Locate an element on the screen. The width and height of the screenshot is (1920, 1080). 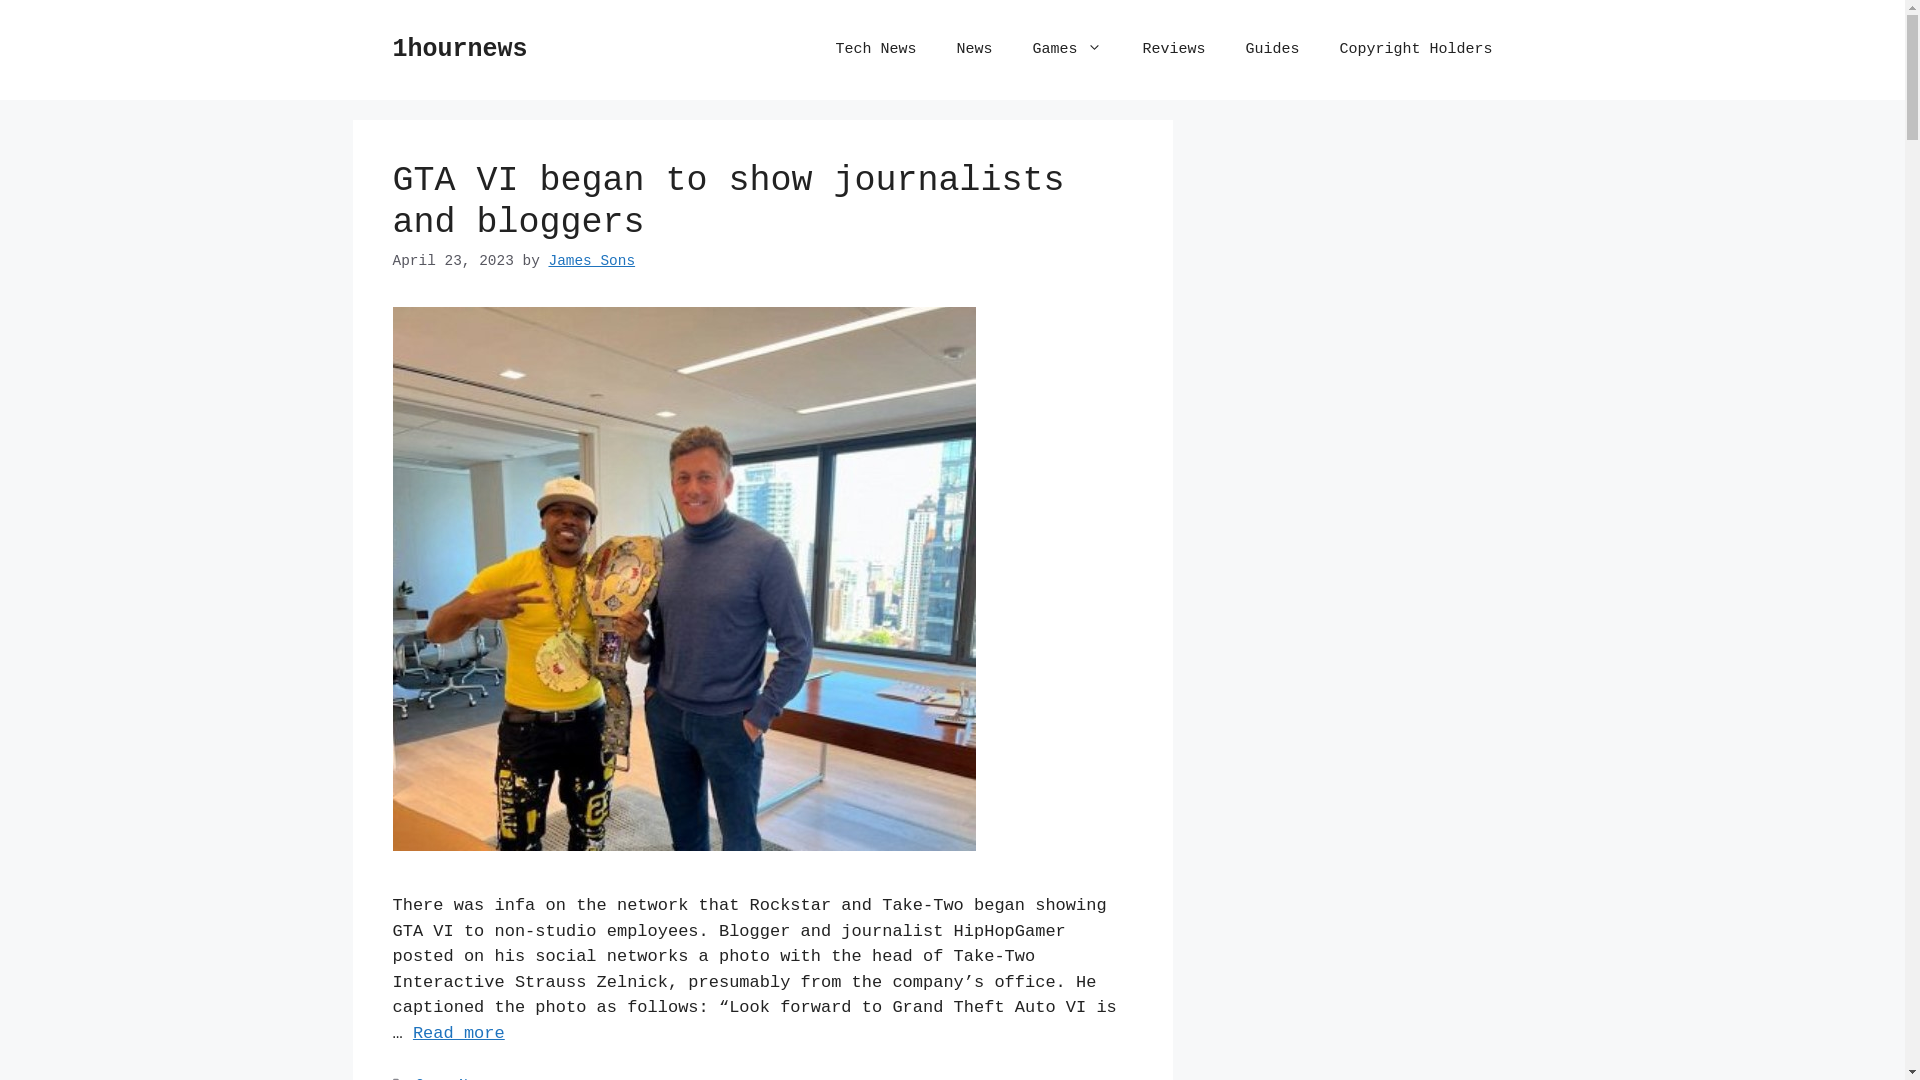
Copyright Holders is located at coordinates (1416, 50).